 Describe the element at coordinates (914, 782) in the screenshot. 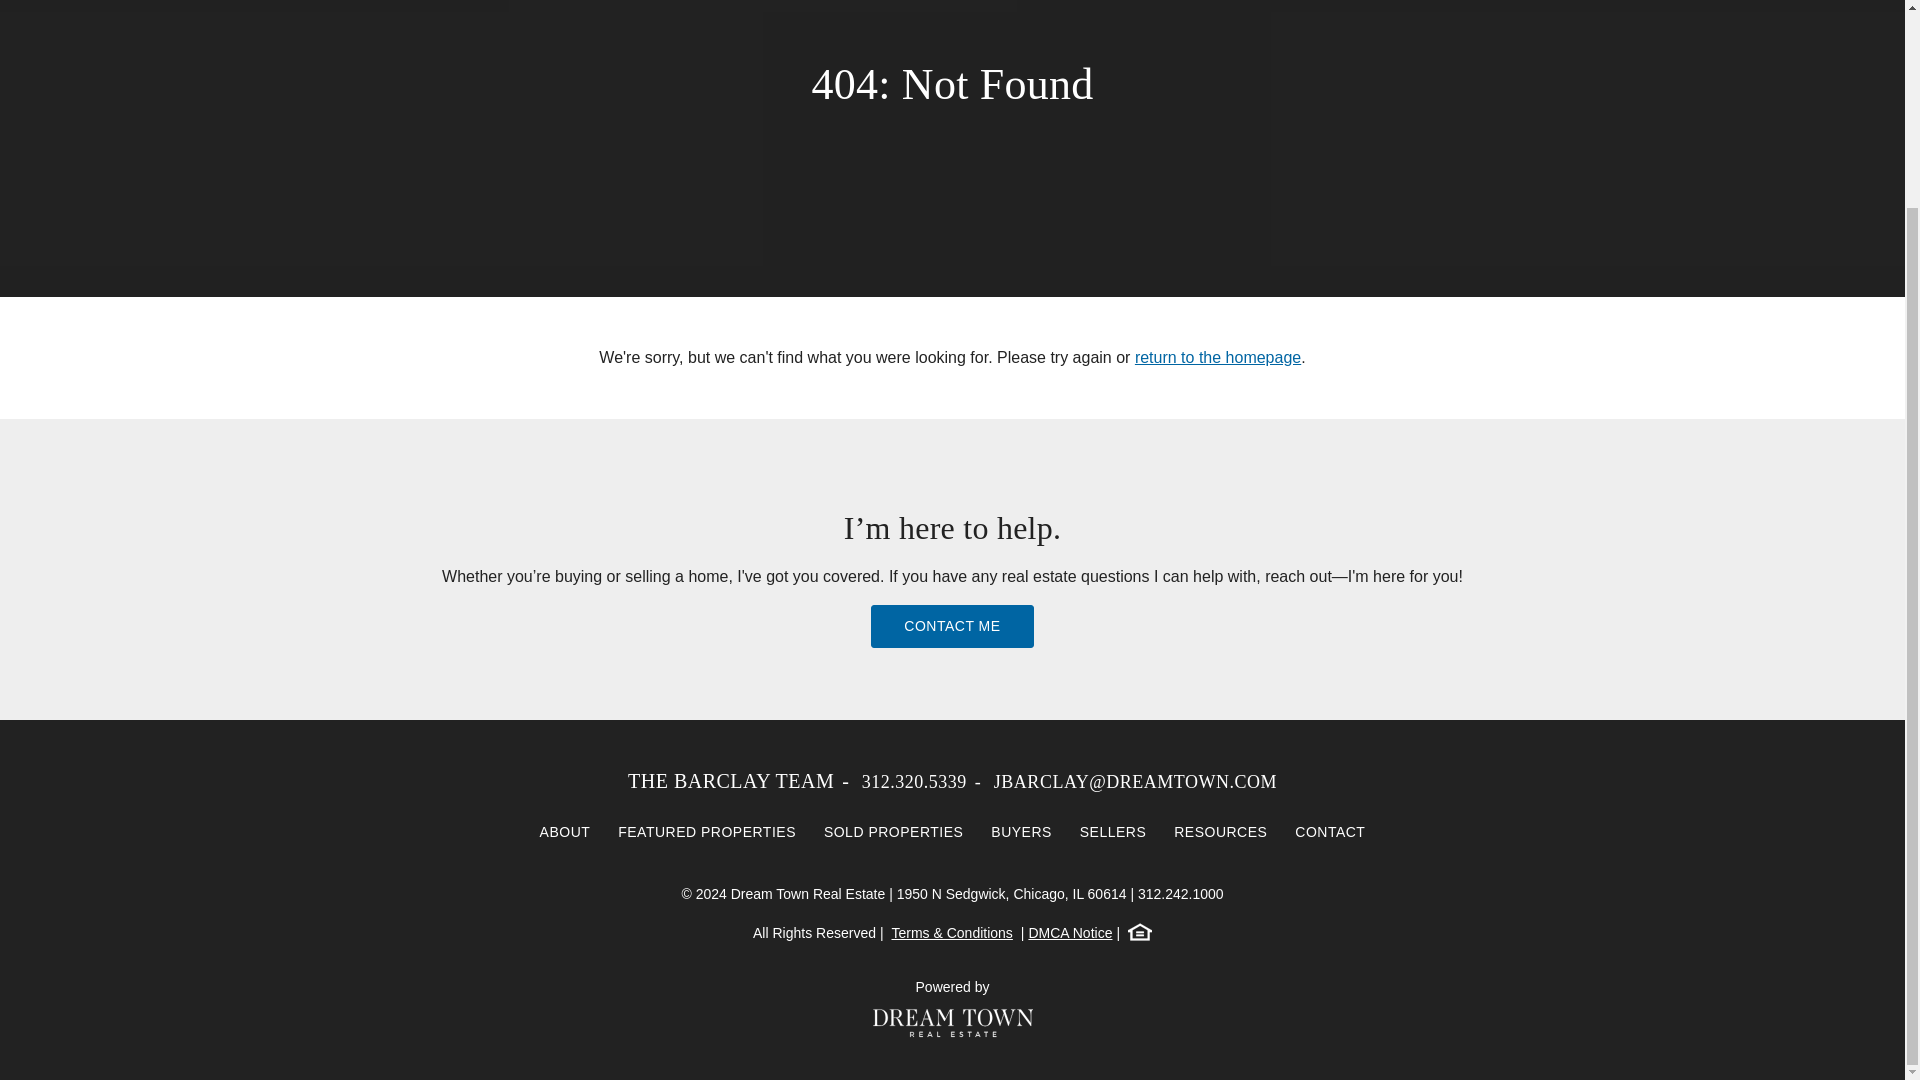

I see `312.320.5339` at that location.